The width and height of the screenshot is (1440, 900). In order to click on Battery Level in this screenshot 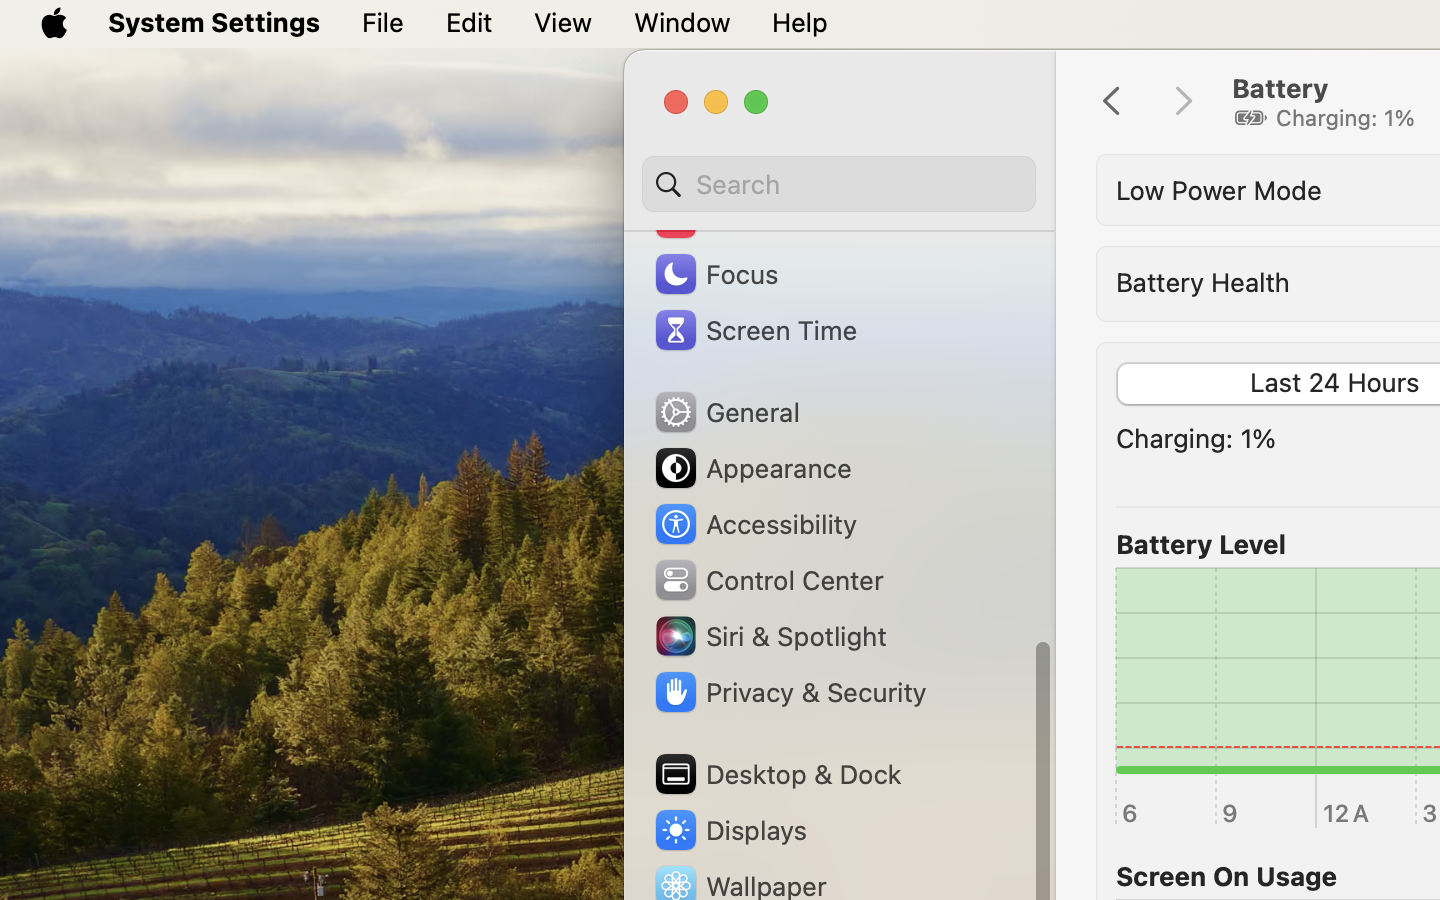, I will do `click(1201, 544)`.